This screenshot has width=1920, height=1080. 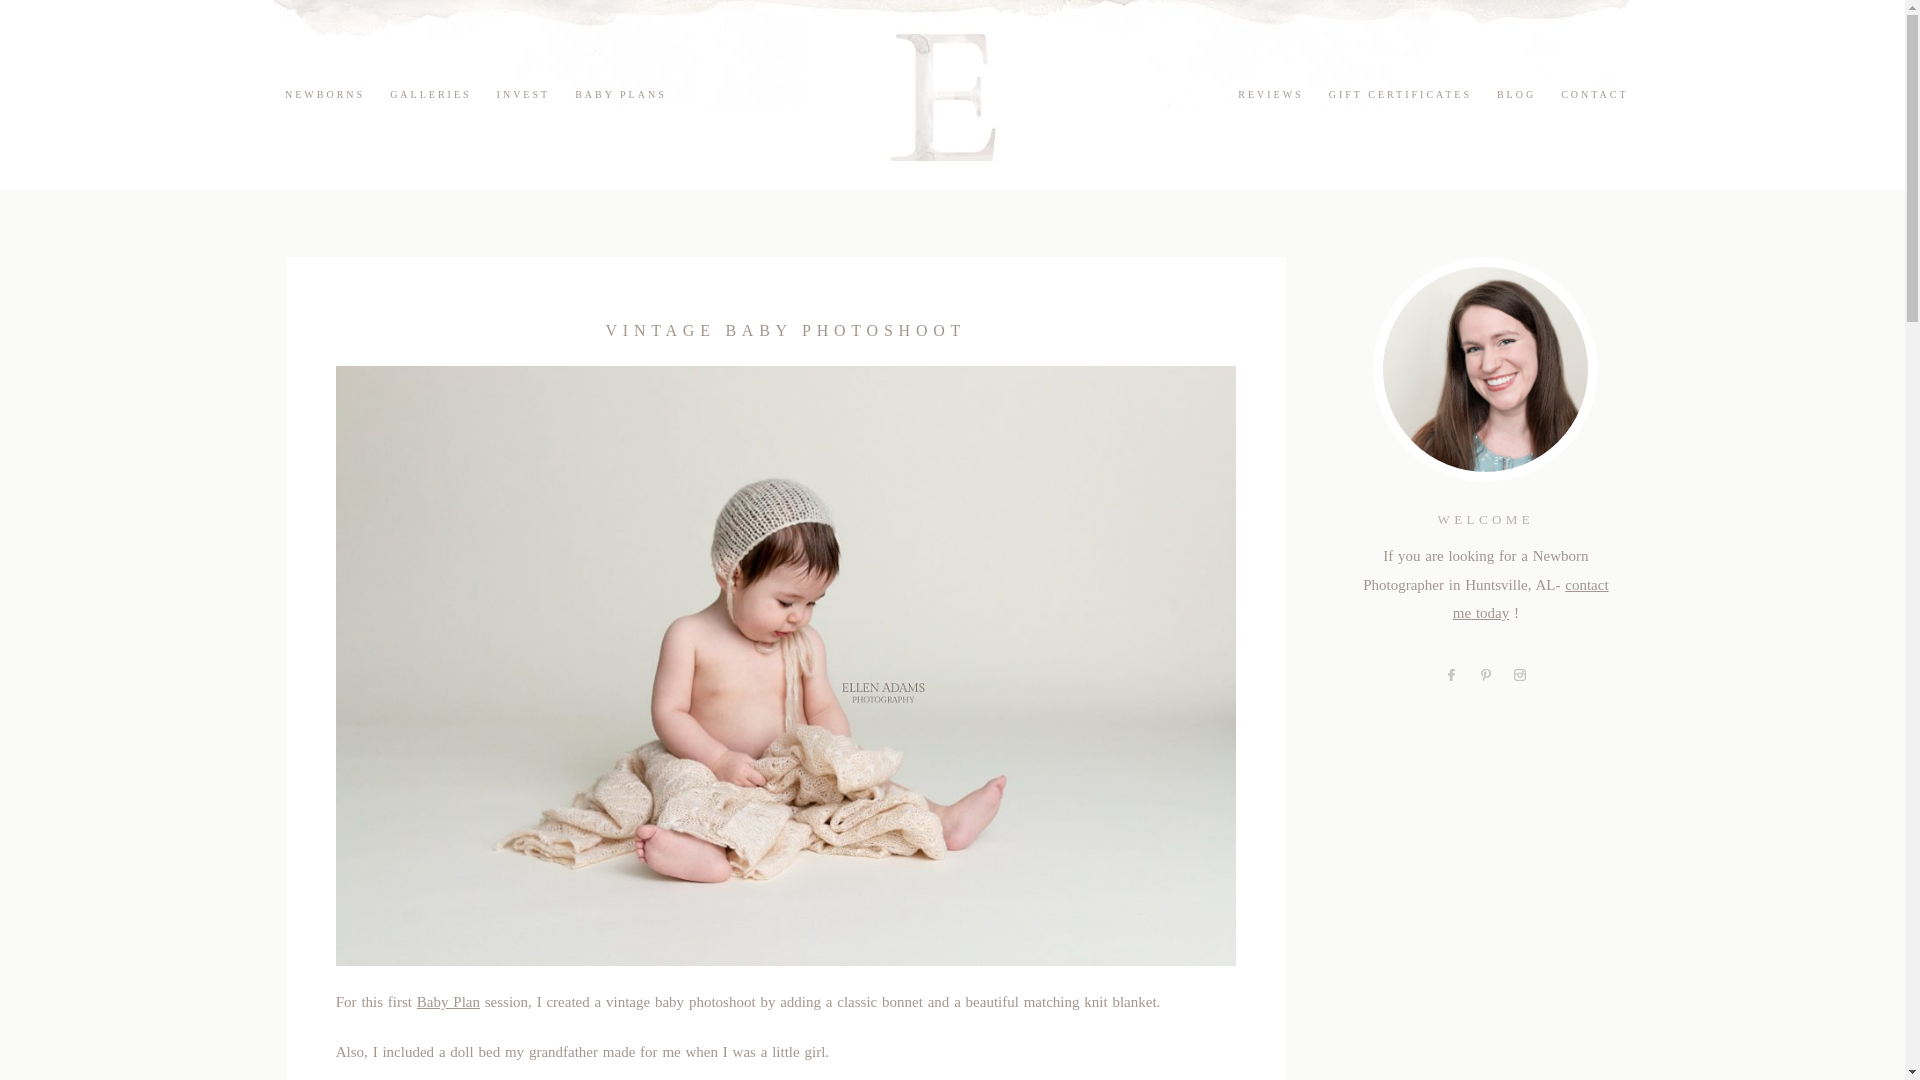 What do you see at coordinates (430, 94) in the screenshot?
I see `GALLERIES` at bounding box center [430, 94].